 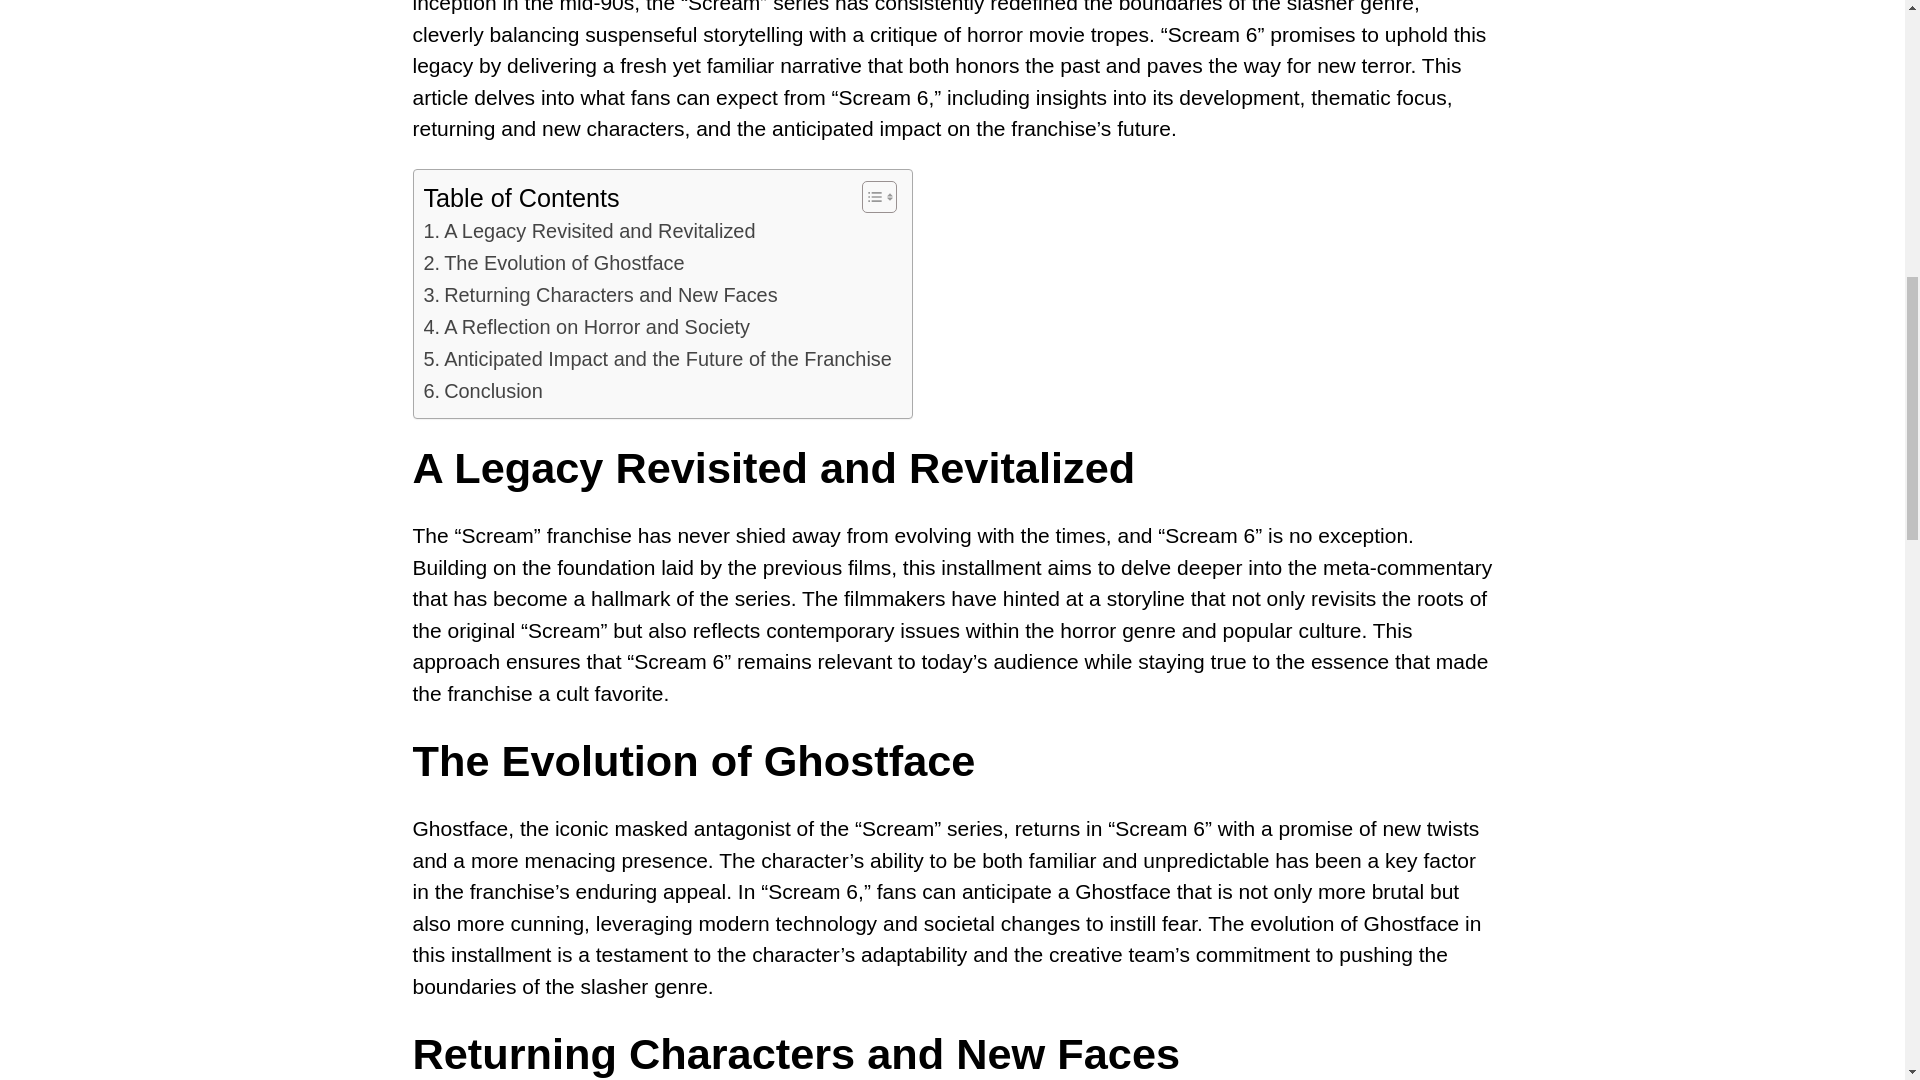 I want to click on Returning Characters and New Faces, so click(x=600, y=296).